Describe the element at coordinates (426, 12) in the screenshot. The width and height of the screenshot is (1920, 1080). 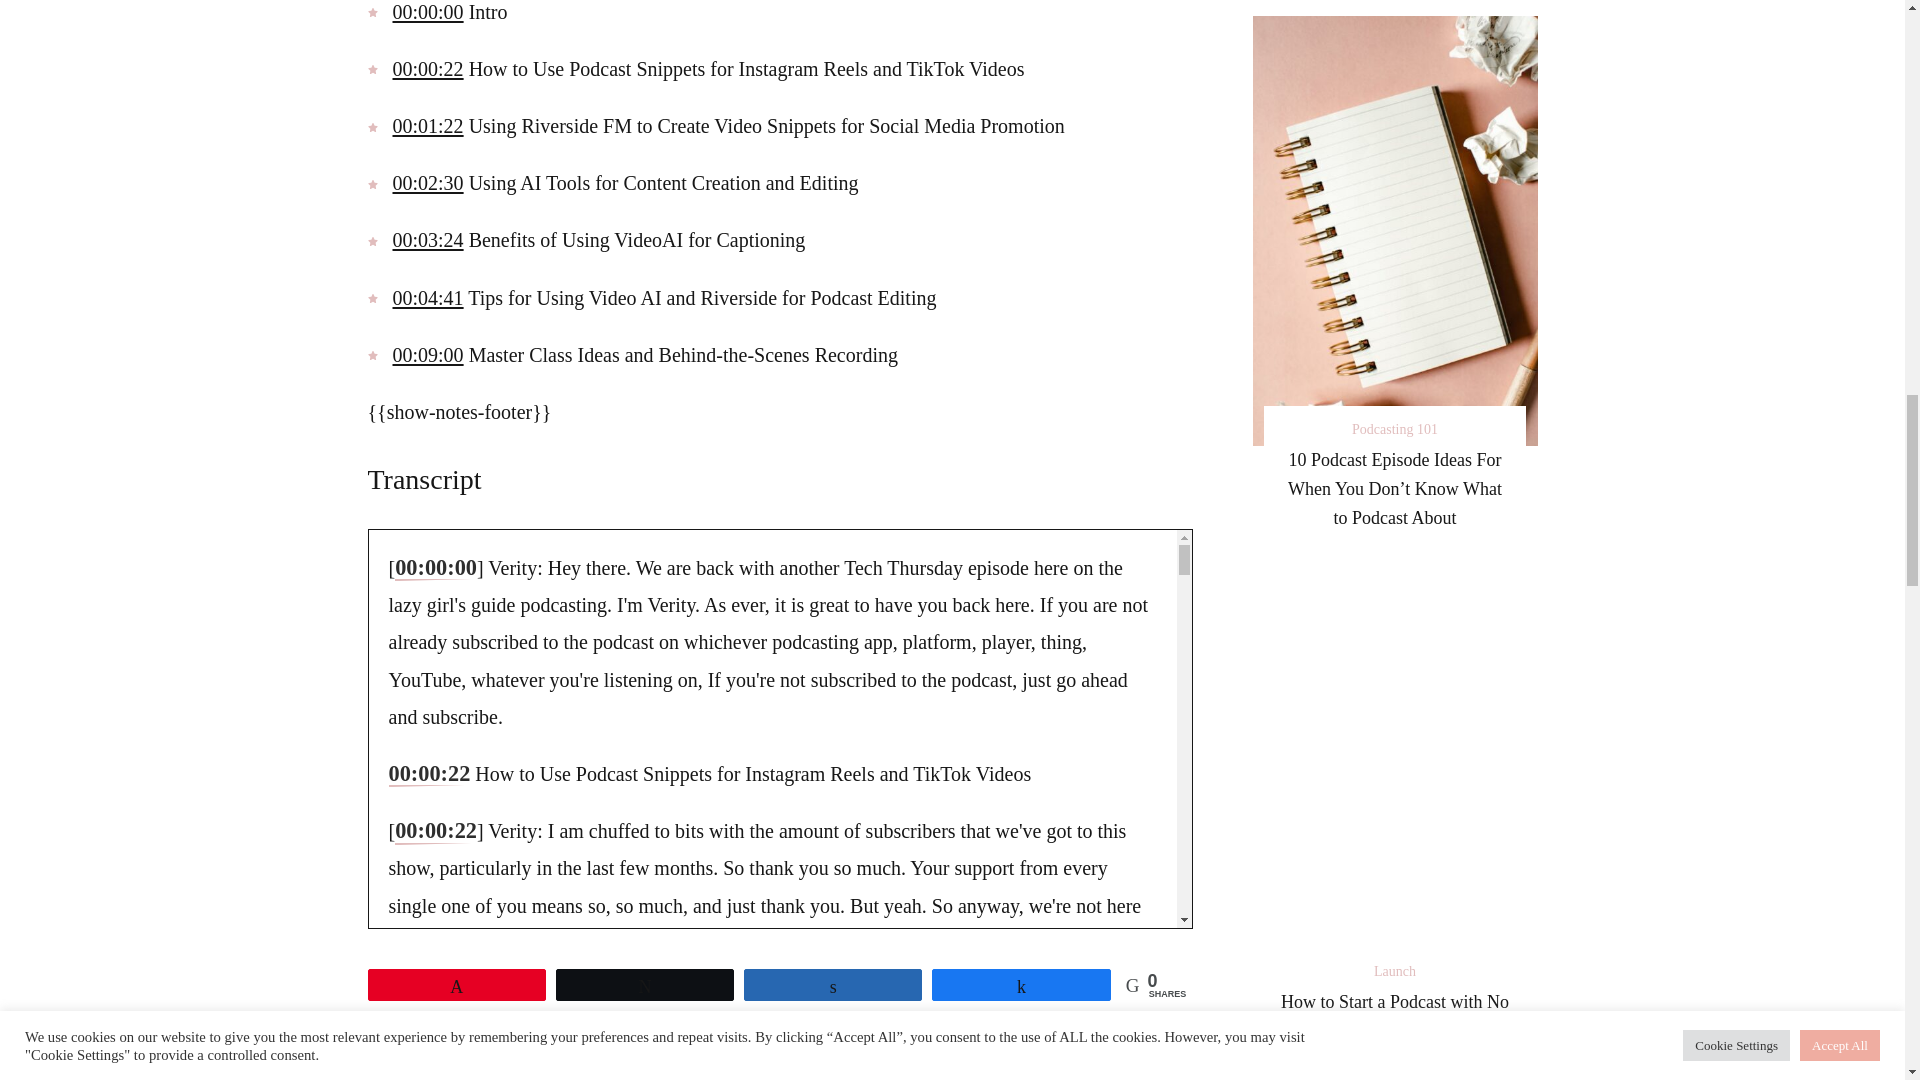
I see `00:00:00` at that location.